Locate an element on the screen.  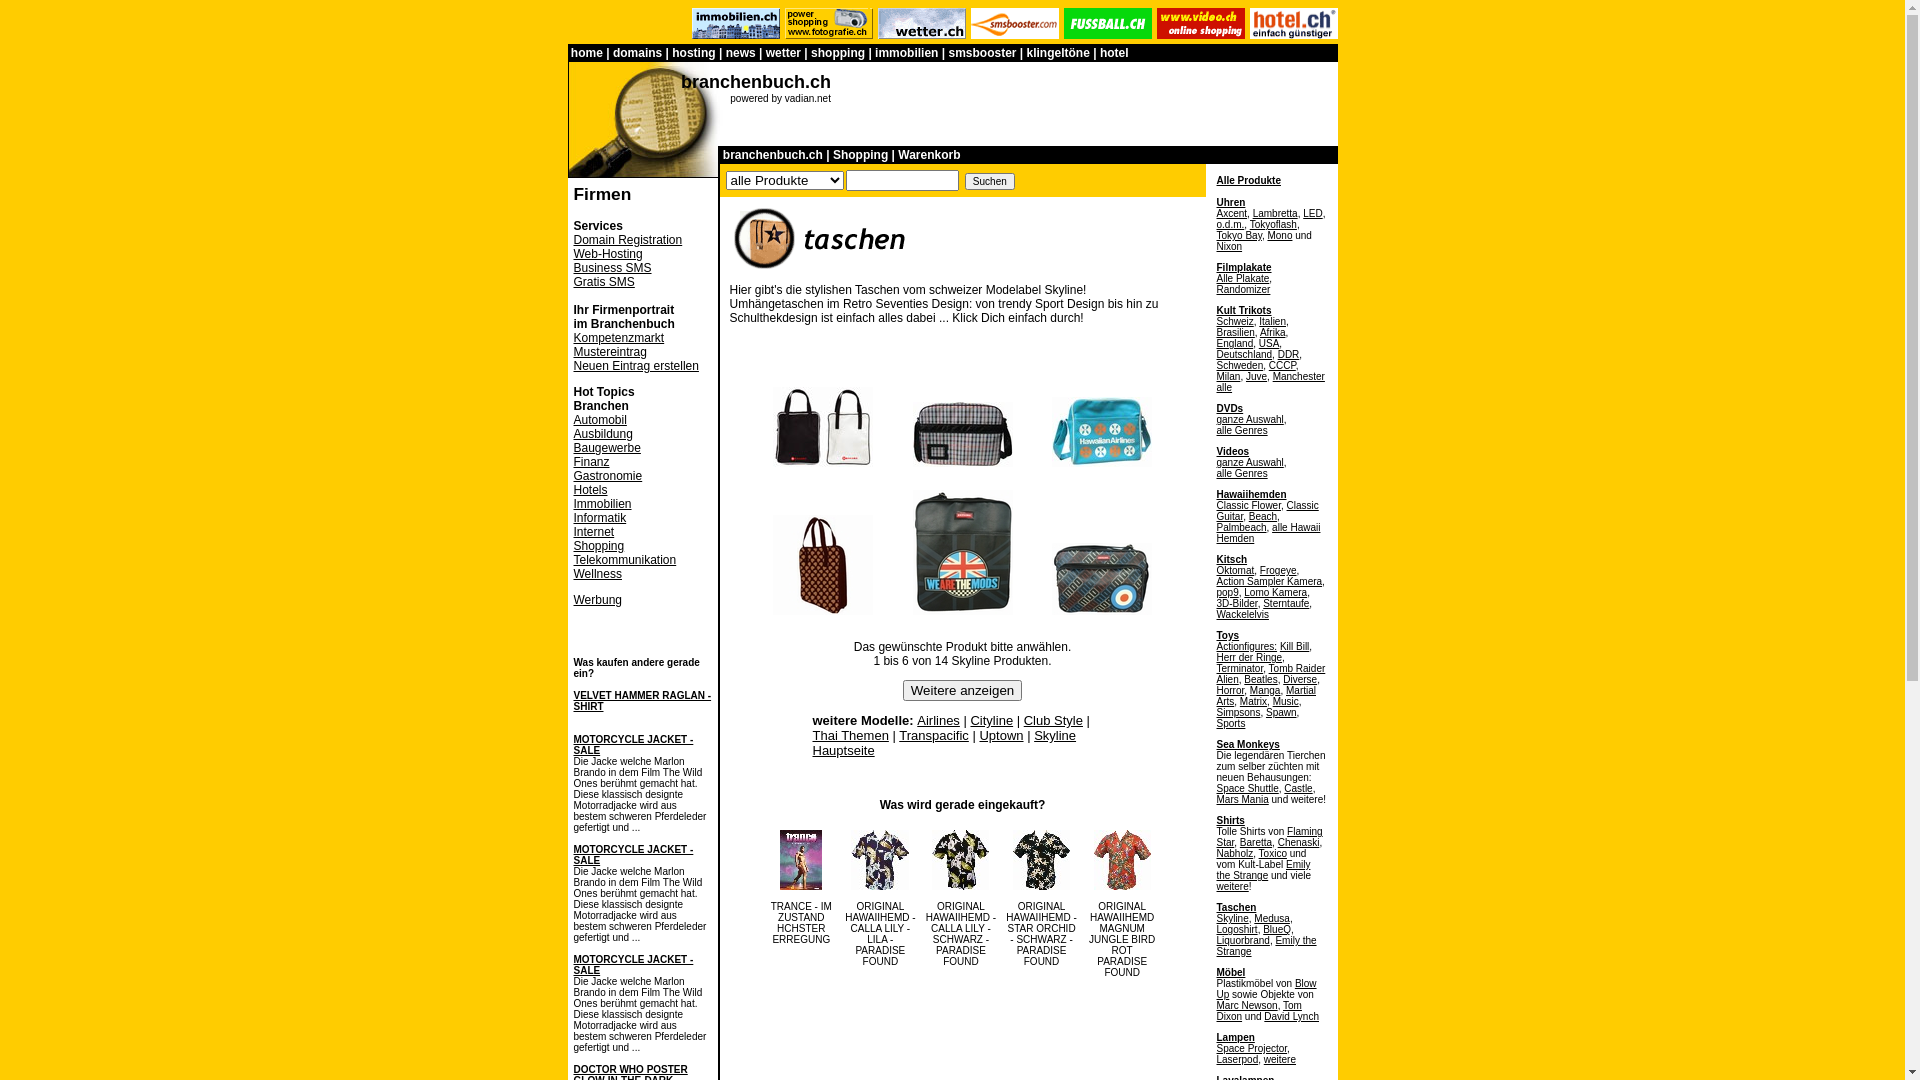
3D-Bilder is located at coordinates (1236, 604).